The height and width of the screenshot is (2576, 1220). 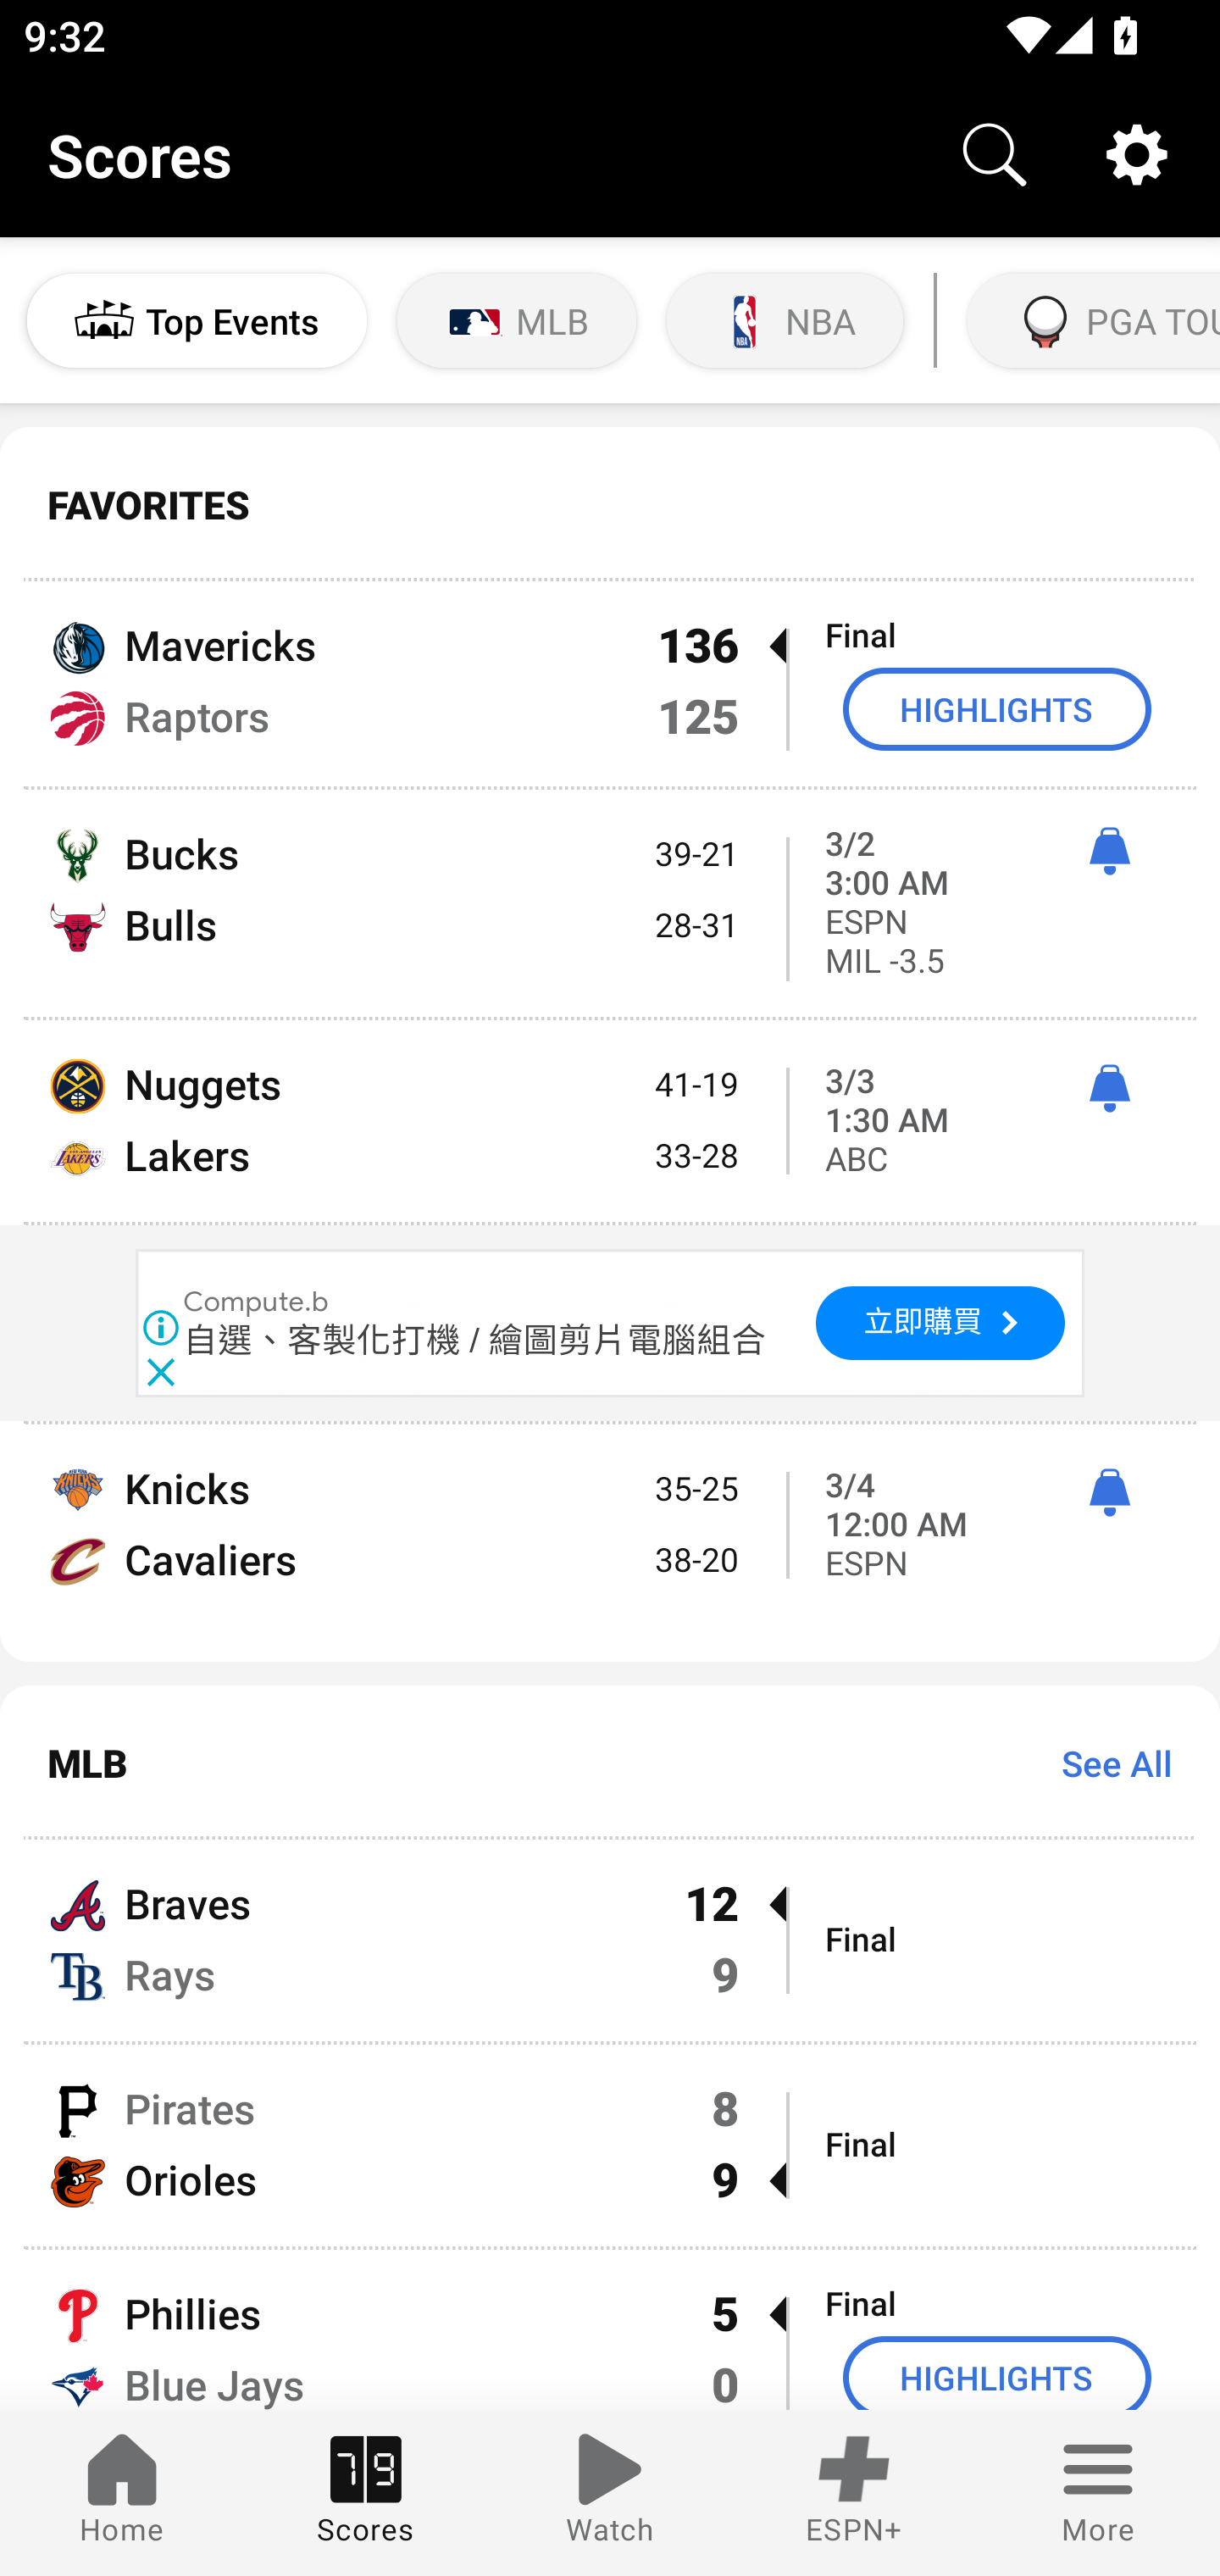 What do you see at coordinates (610, 1542) in the screenshot?
I see `Knicks 35-25 Cavaliers 38-20 3/4 12:00 AM ì ESPN` at bounding box center [610, 1542].